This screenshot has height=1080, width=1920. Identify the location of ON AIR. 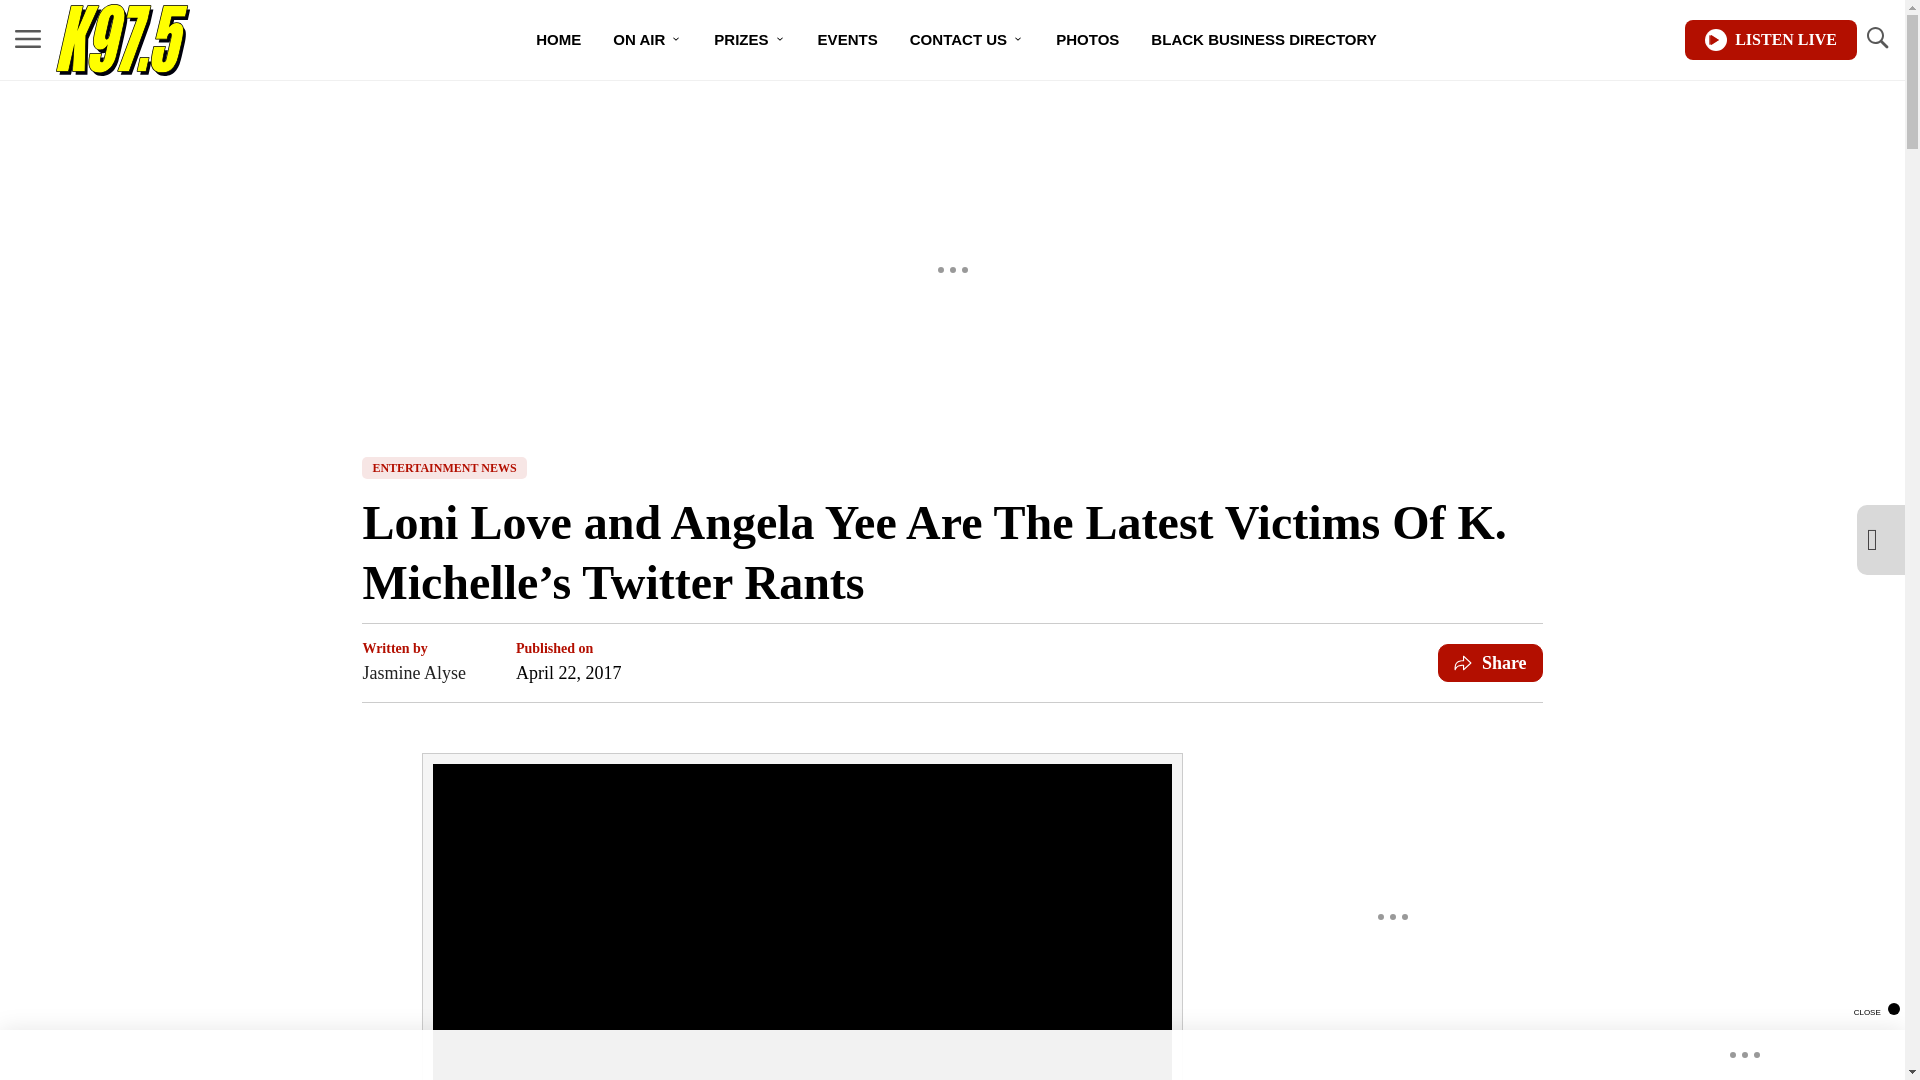
(648, 40).